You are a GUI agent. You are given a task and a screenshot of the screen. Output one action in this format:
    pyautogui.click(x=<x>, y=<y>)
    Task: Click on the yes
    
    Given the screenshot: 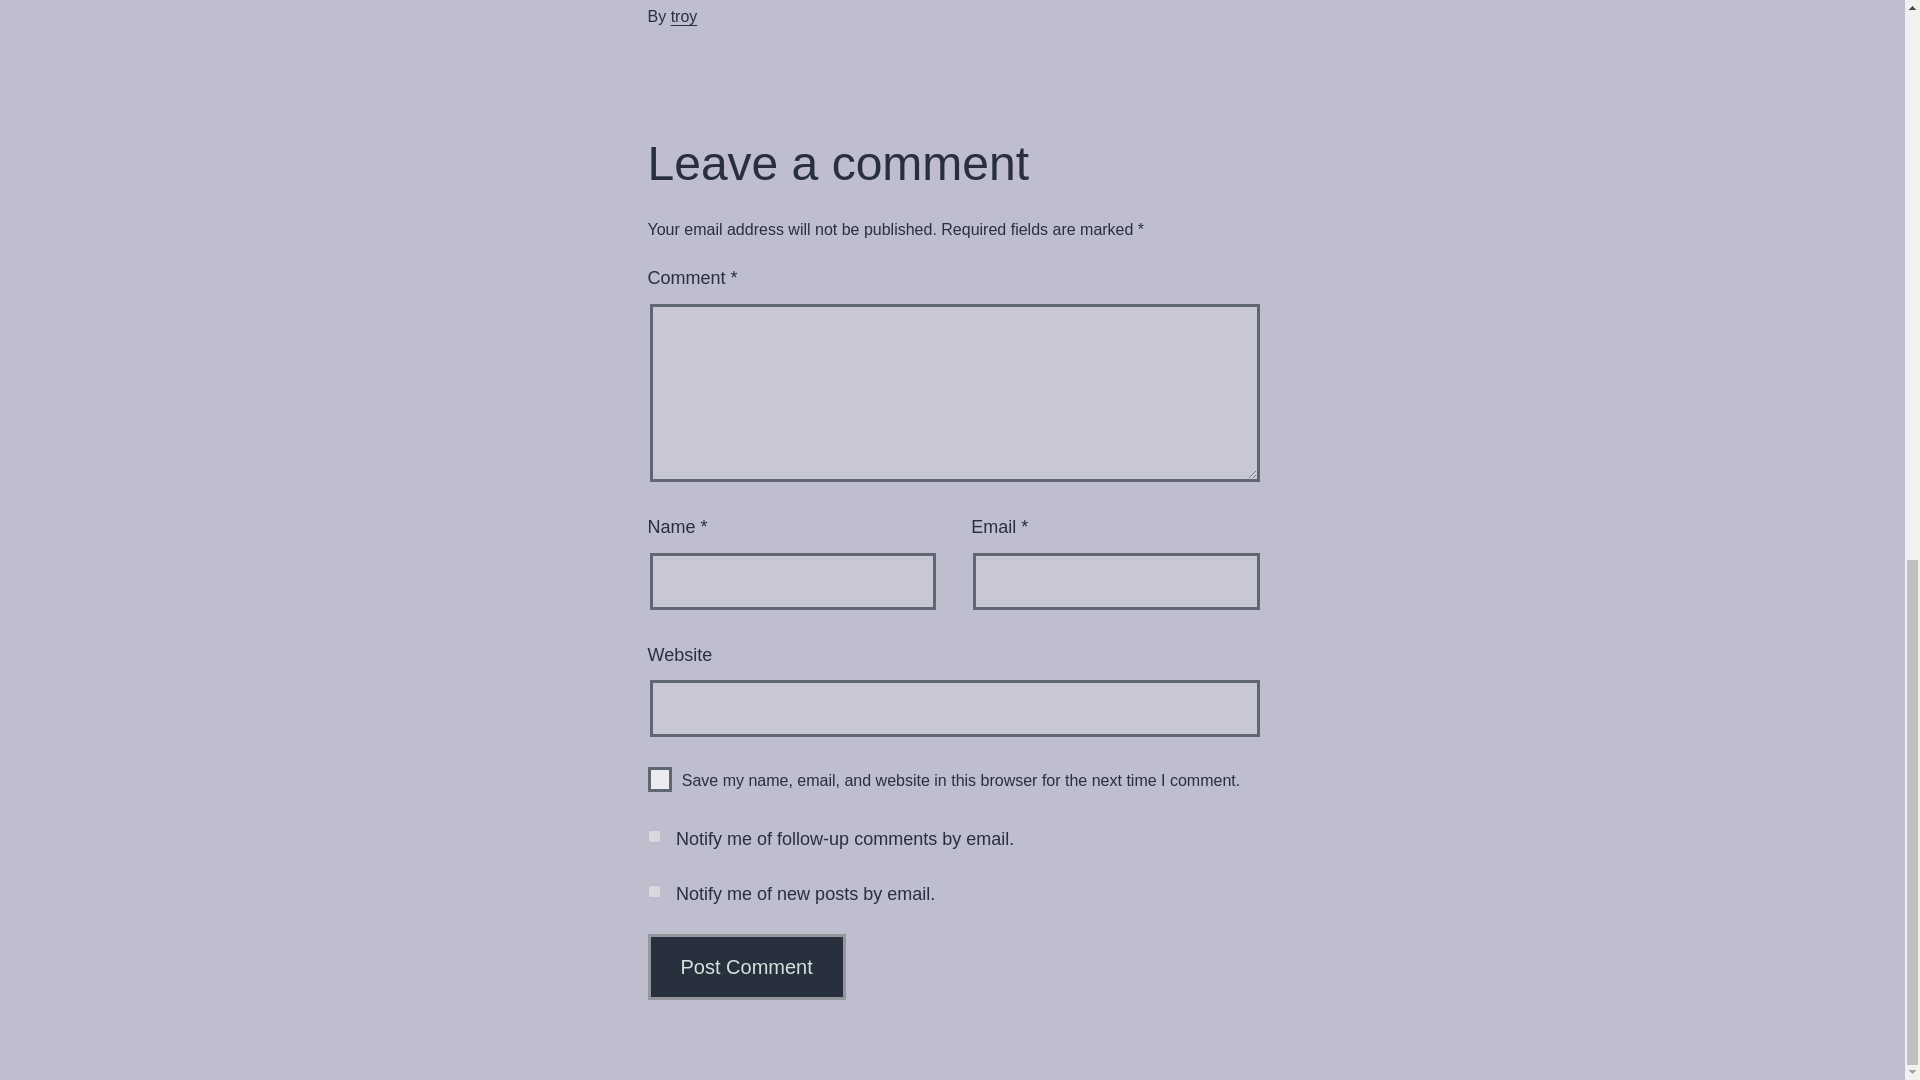 What is the action you would take?
    pyautogui.click(x=660, y=778)
    